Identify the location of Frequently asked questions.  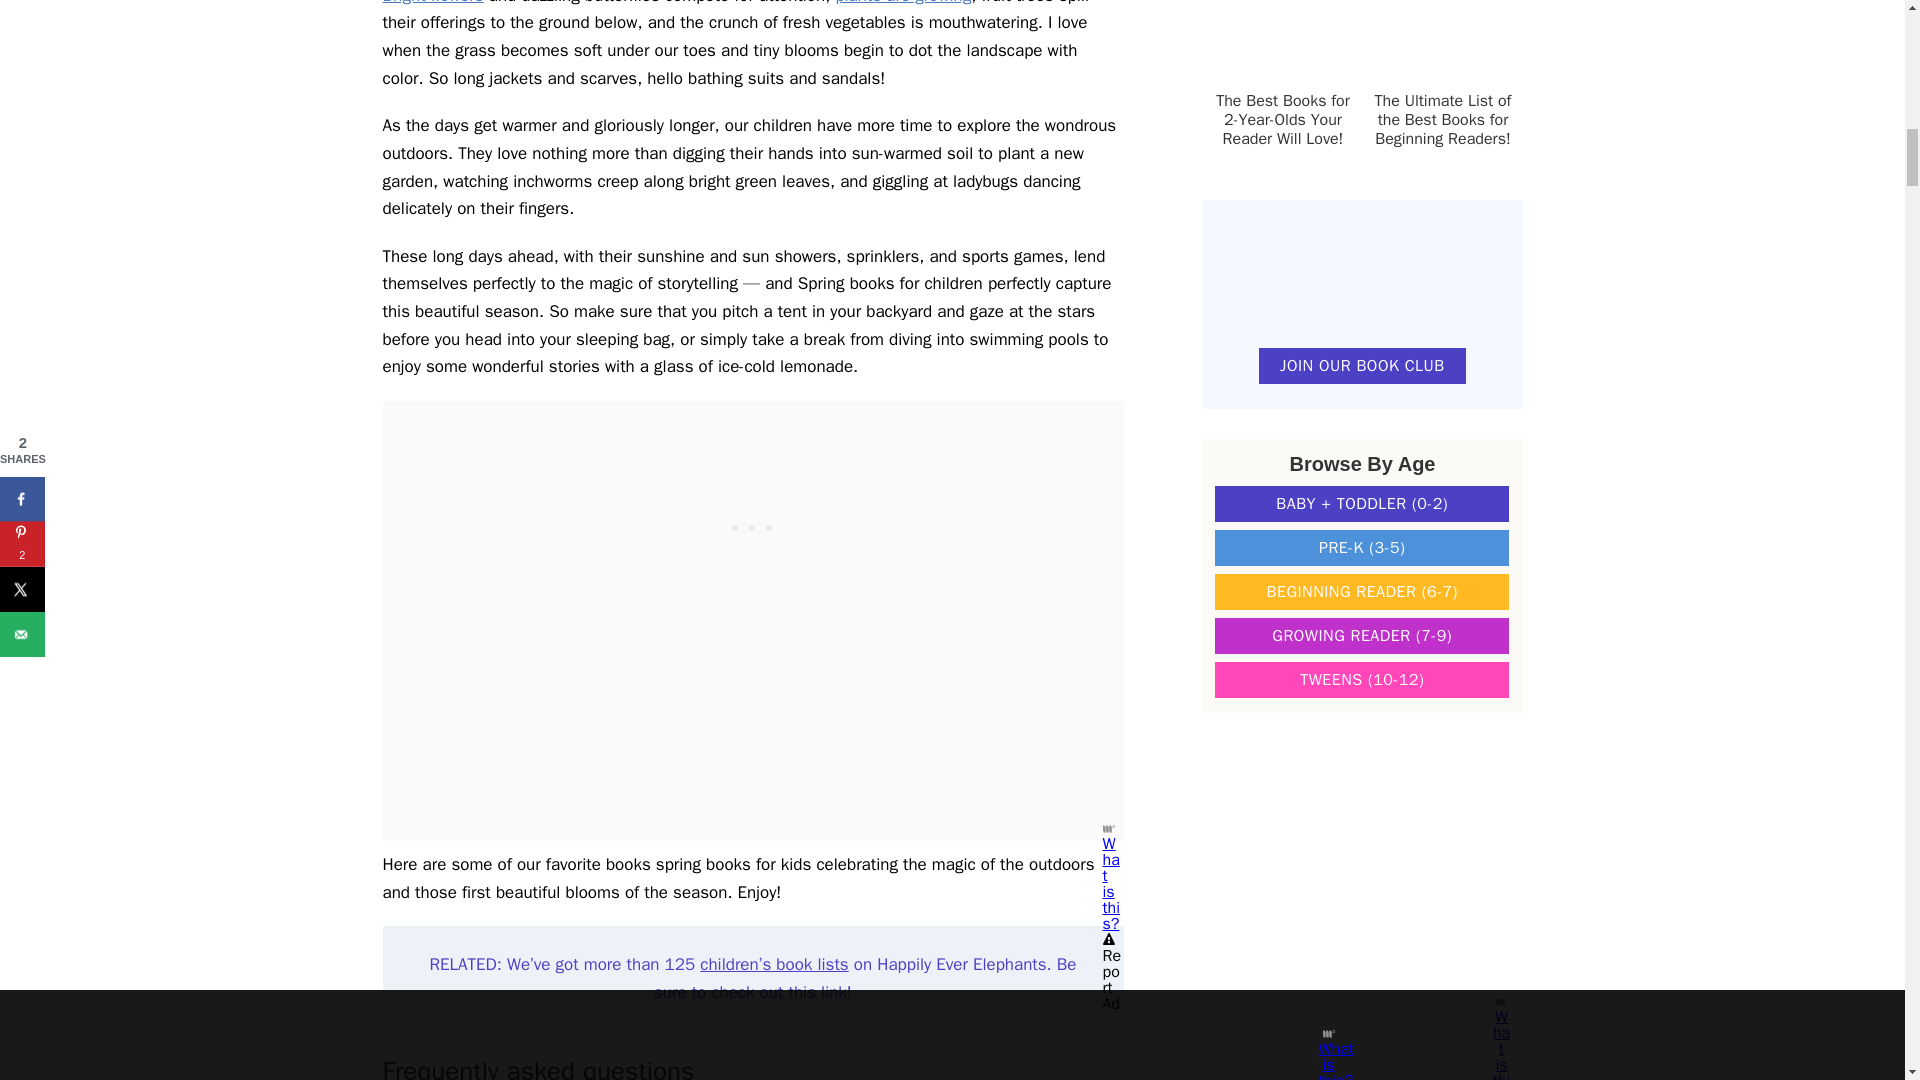
(752, 1065).